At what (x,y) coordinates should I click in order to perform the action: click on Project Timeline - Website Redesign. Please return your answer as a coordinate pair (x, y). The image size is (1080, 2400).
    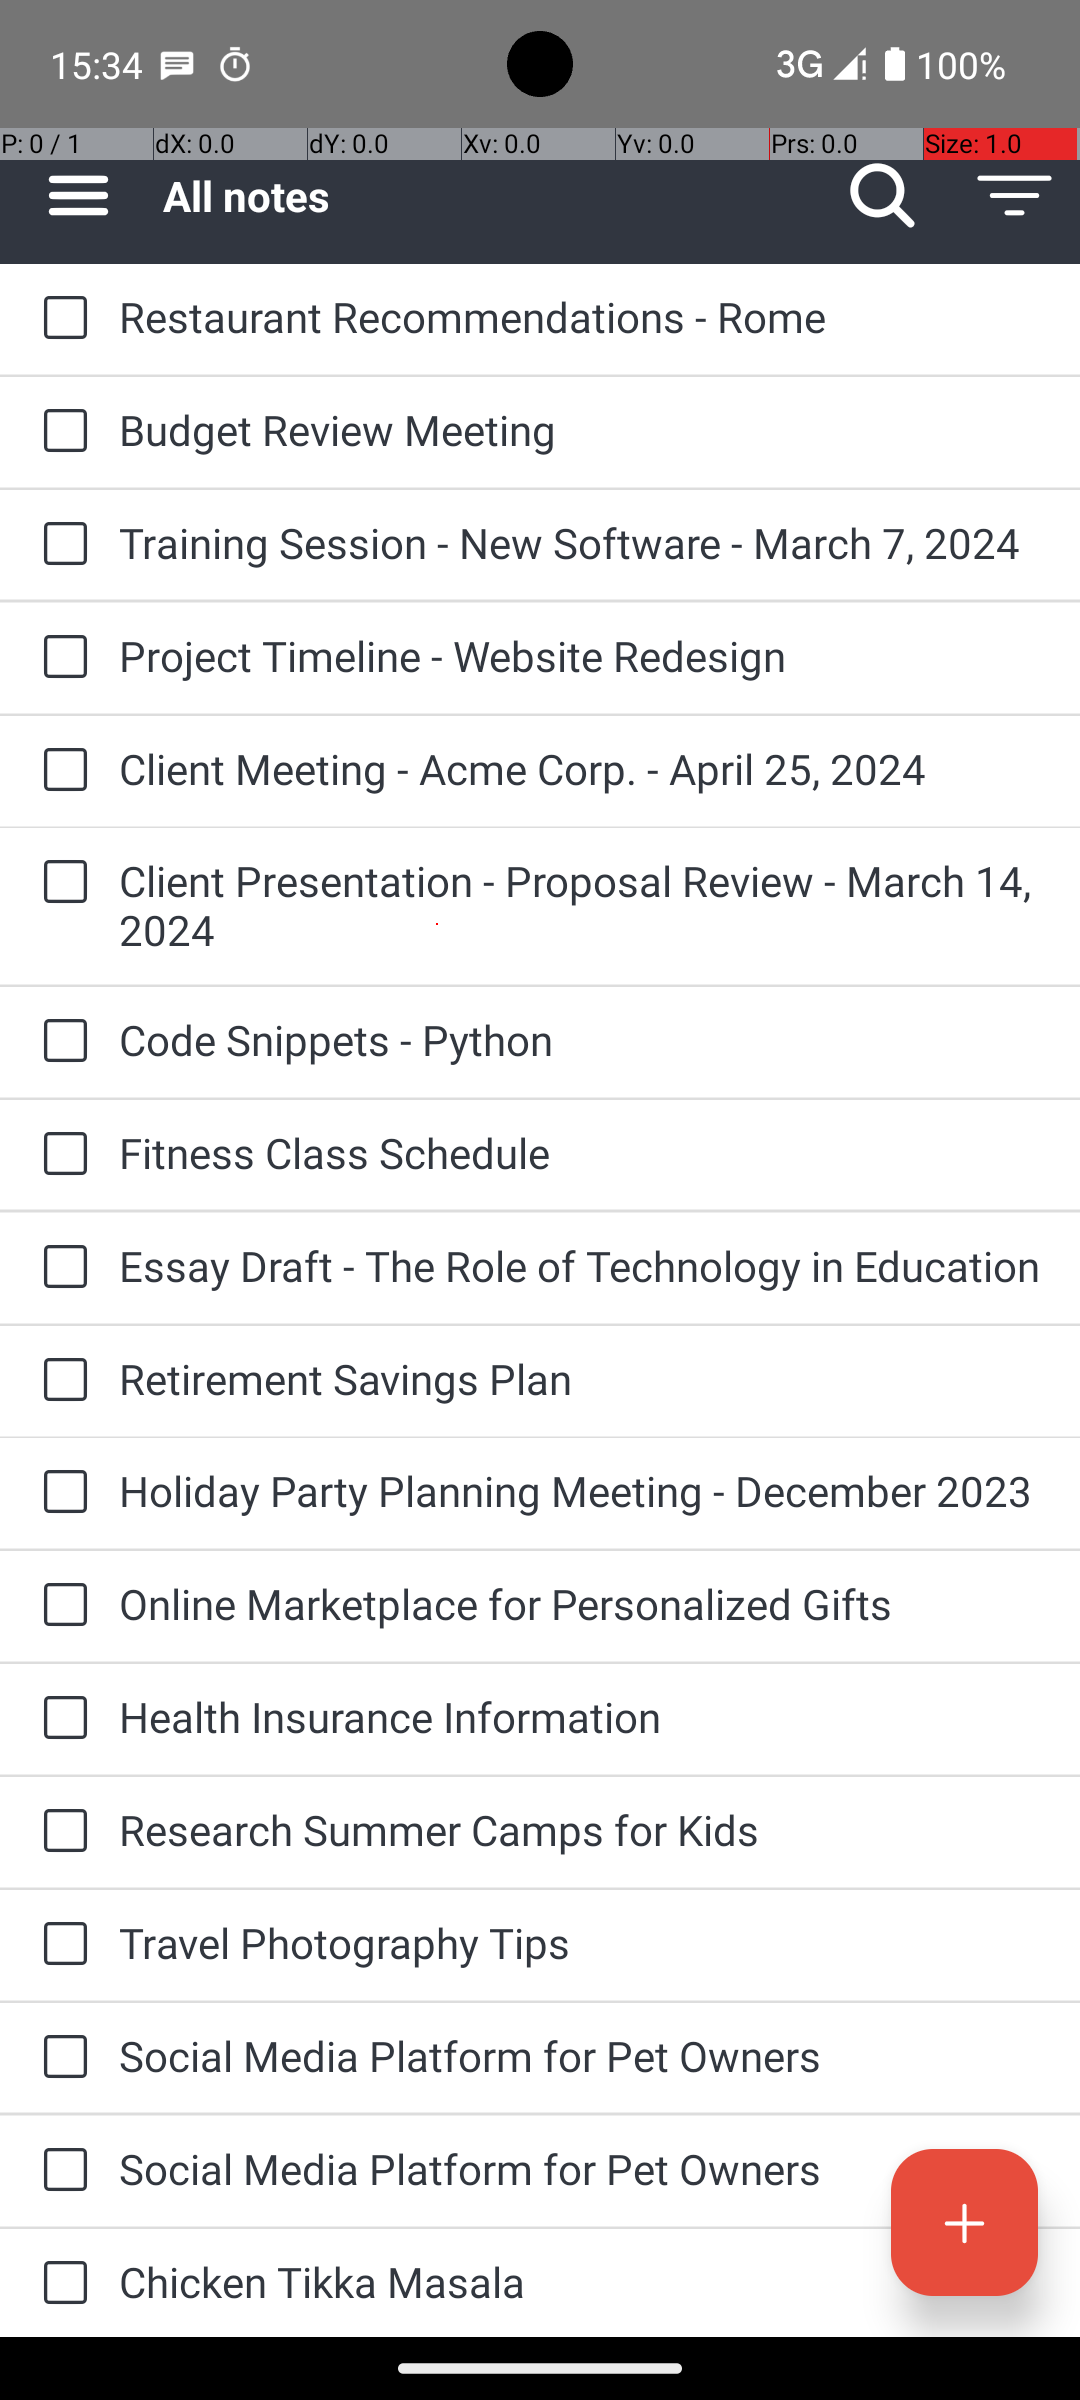
    Looking at the image, I should click on (580, 655).